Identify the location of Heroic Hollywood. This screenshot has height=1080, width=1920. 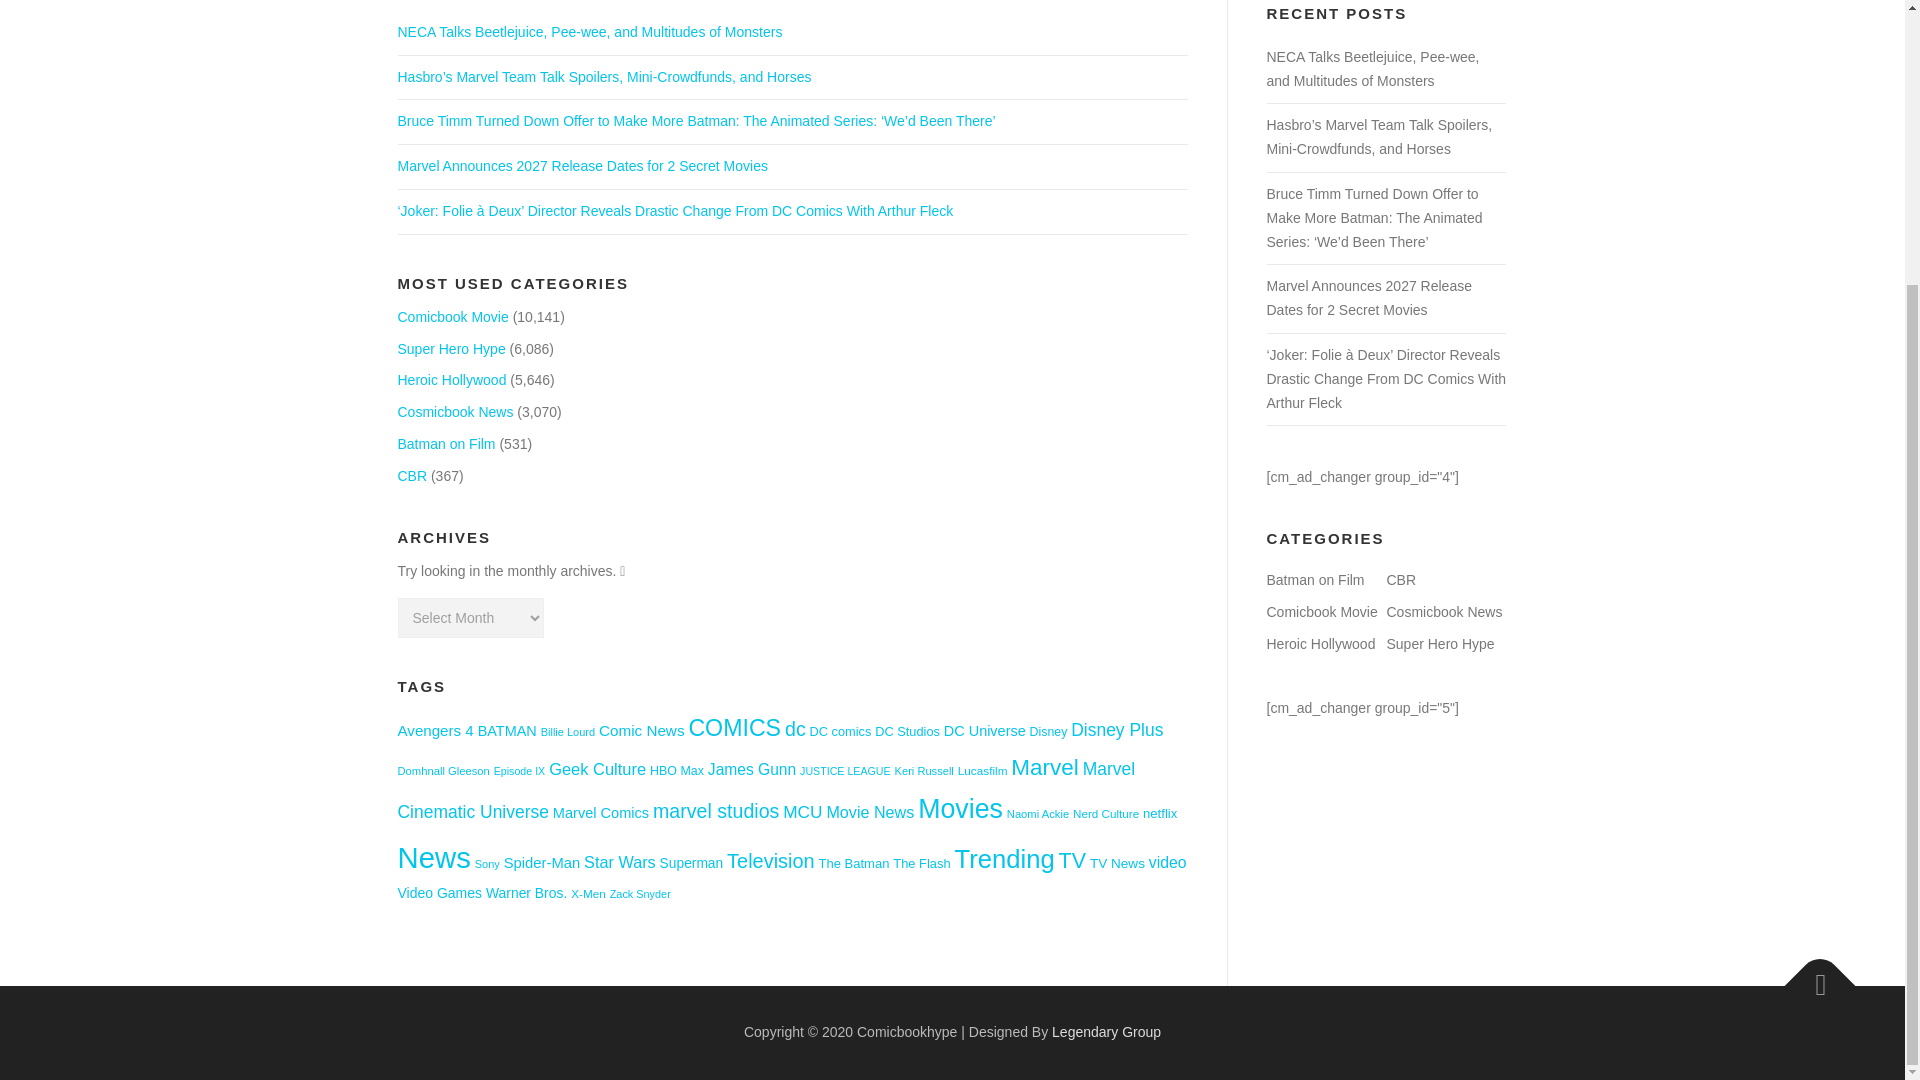
(452, 379).